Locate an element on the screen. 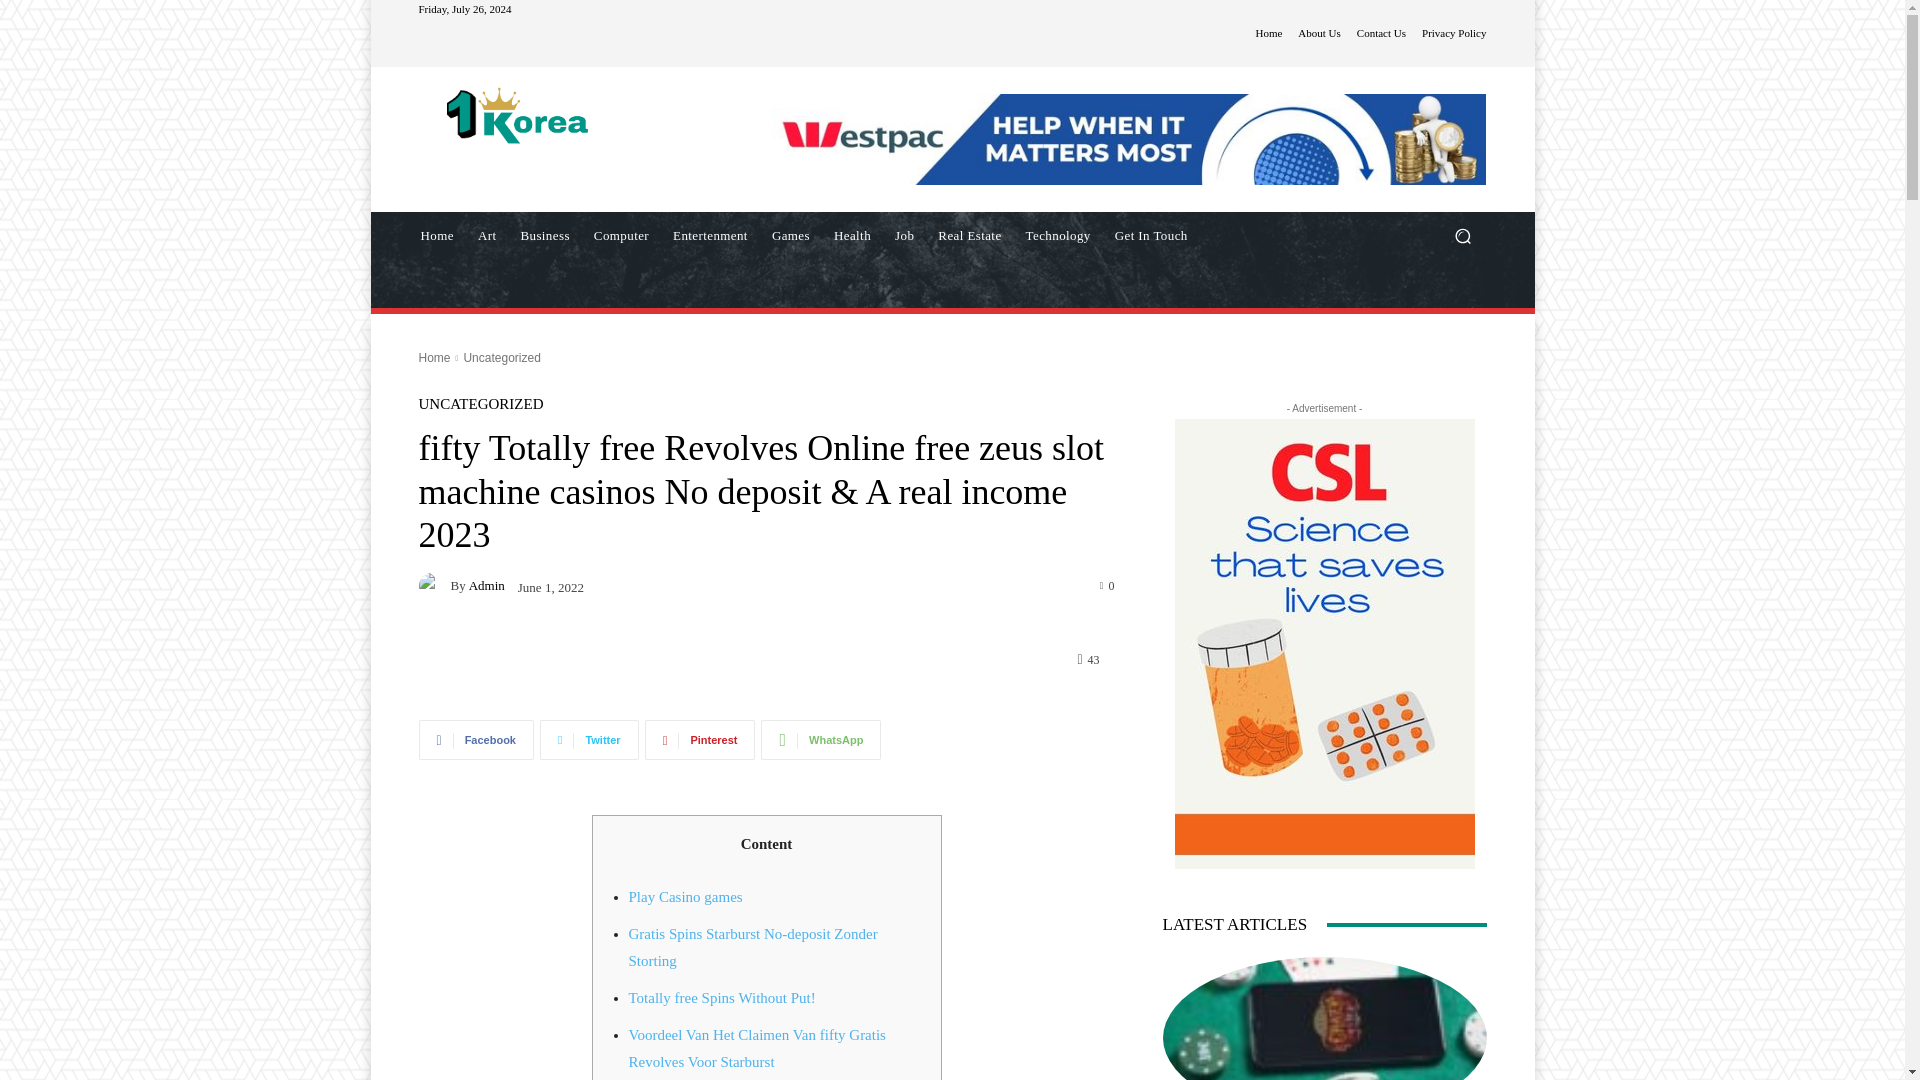 This screenshot has width=1920, height=1080. admin is located at coordinates (434, 586).